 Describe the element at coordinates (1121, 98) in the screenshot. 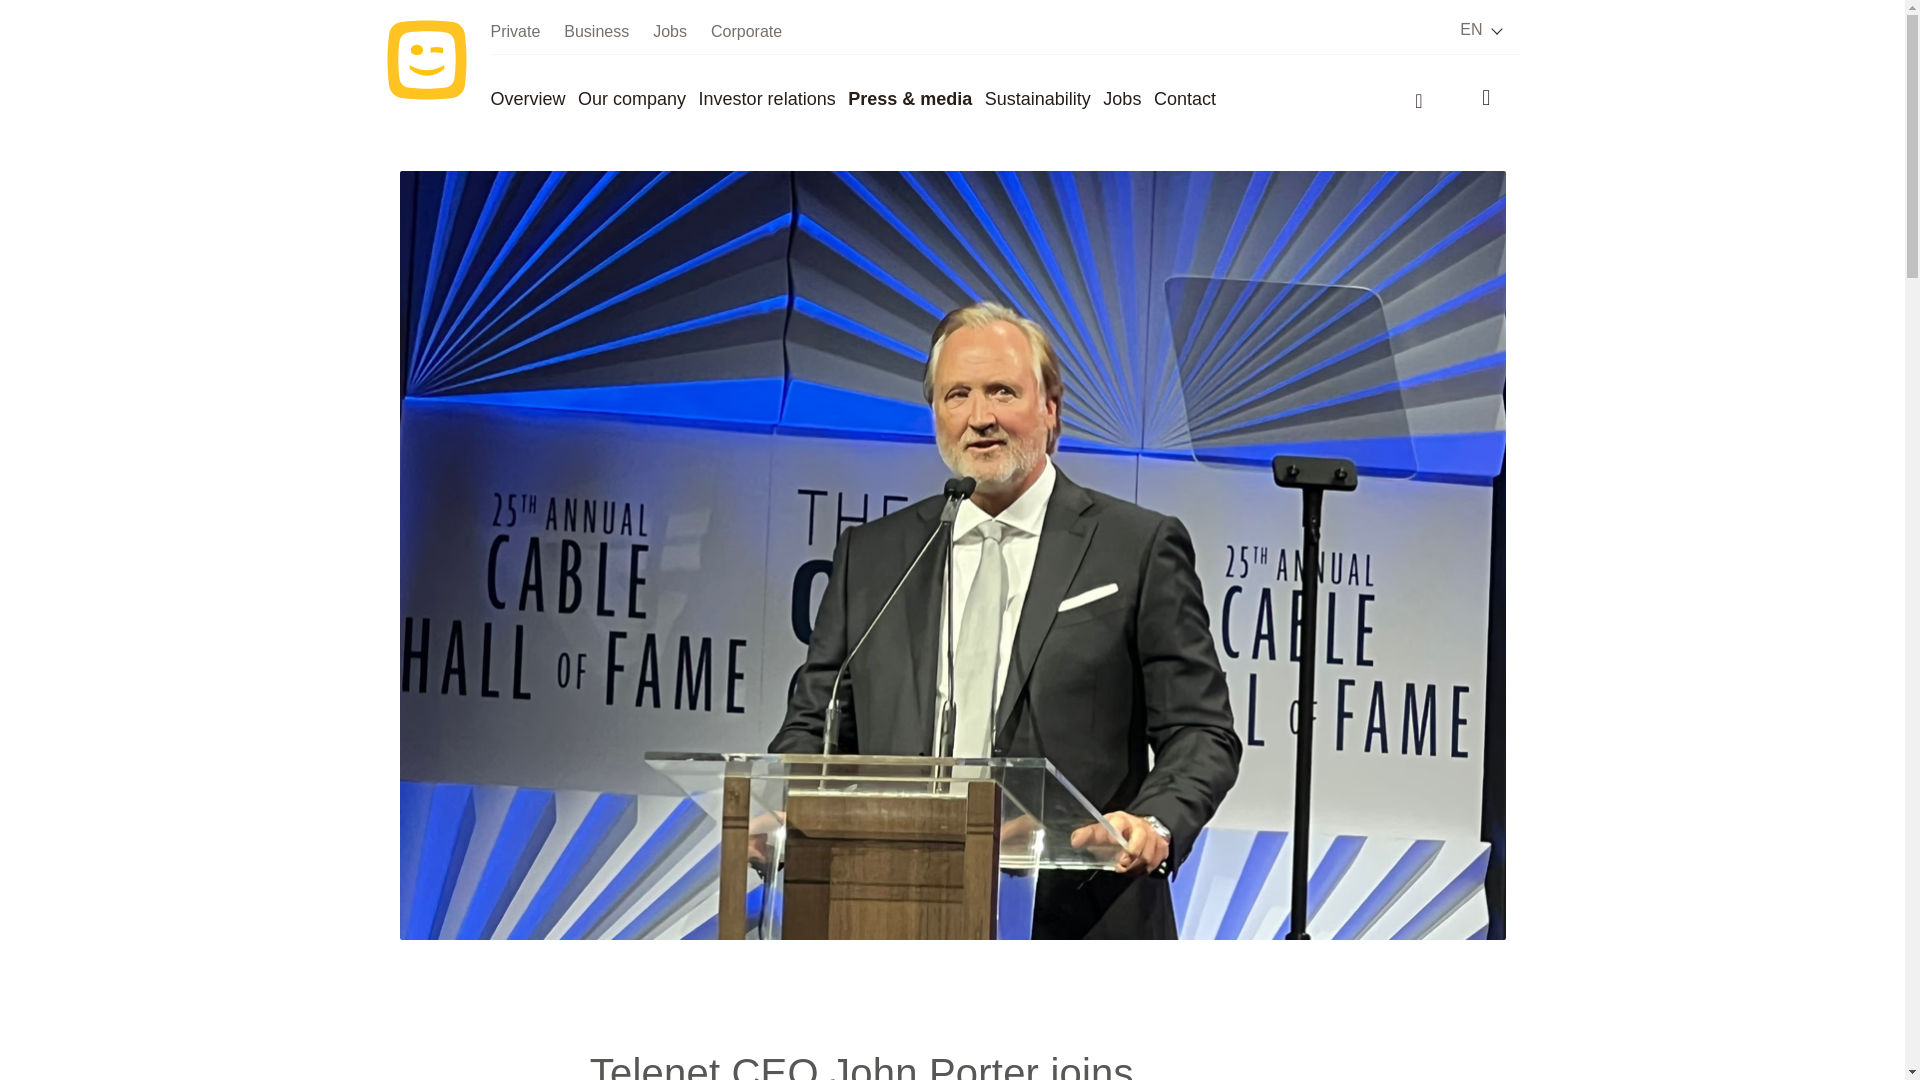

I see `Jobs` at that location.